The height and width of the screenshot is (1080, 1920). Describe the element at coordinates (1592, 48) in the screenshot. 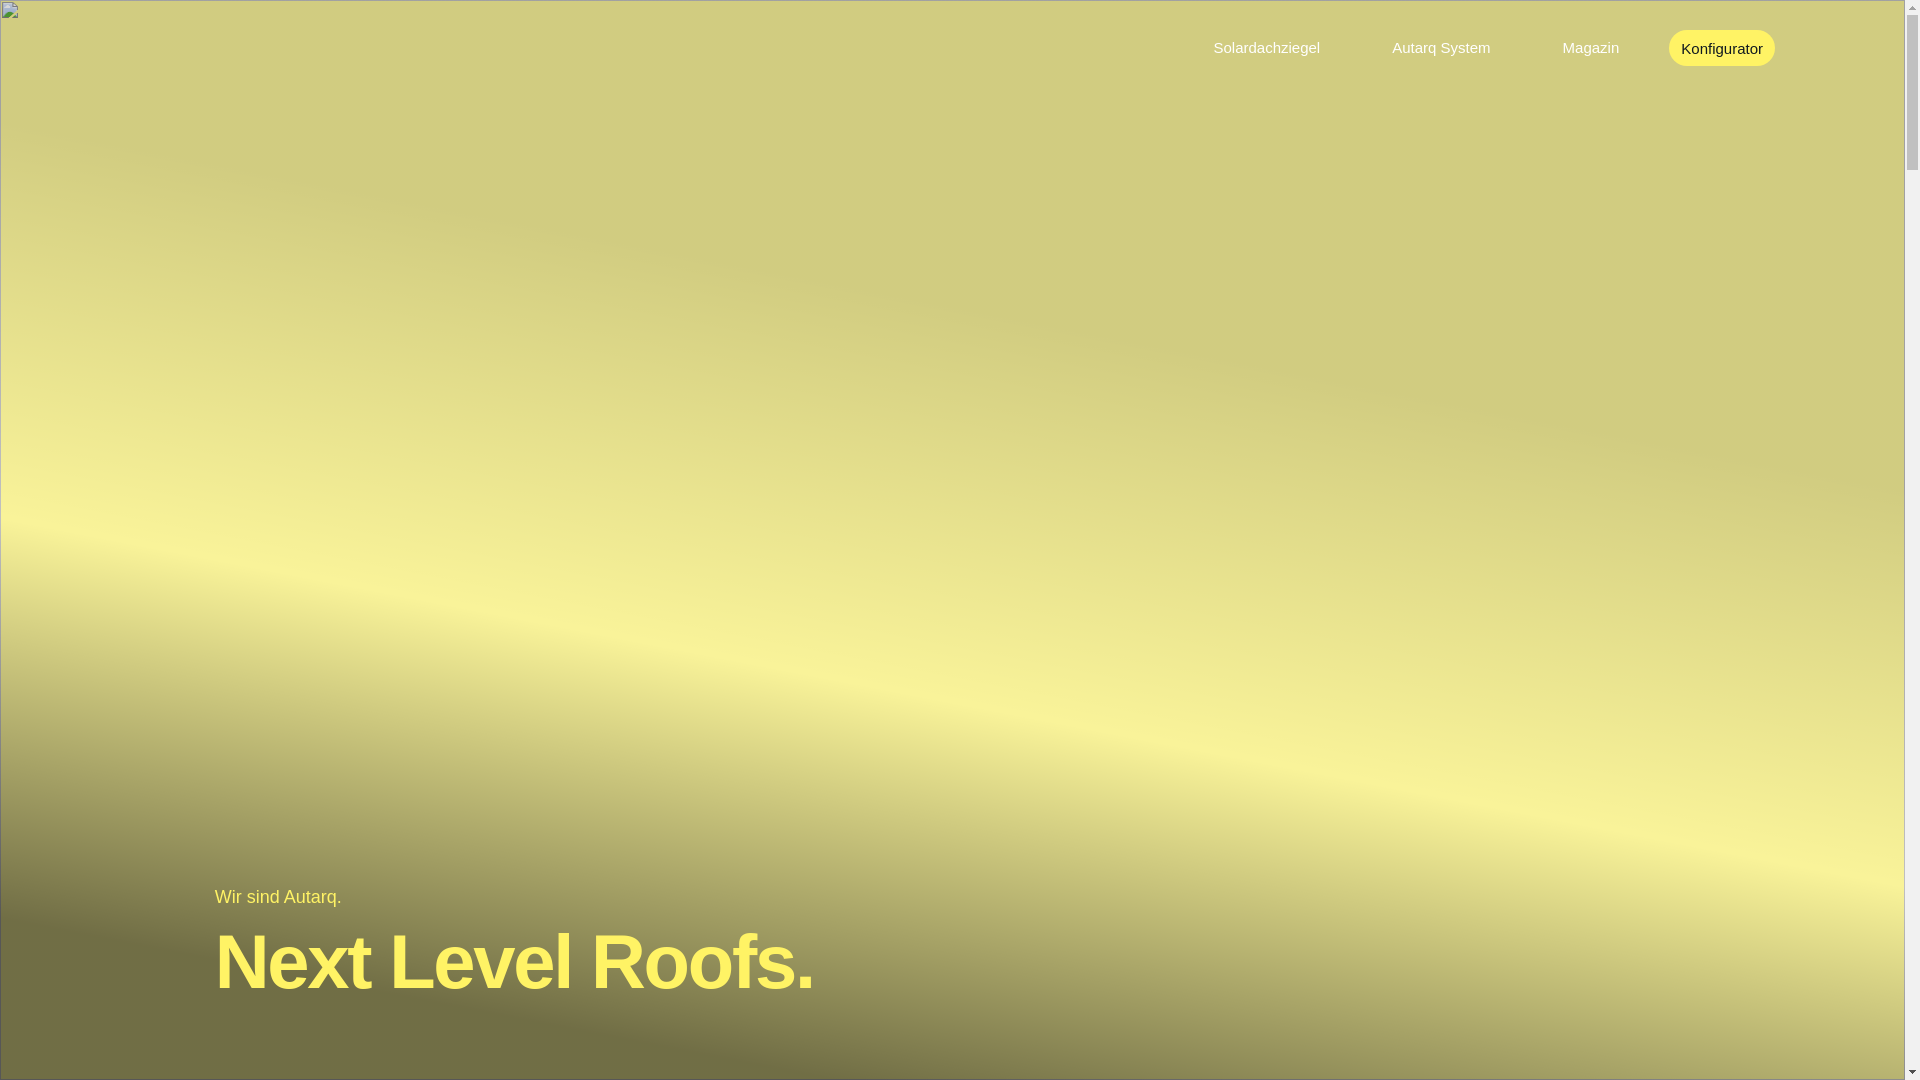

I see `Magazin` at that location.